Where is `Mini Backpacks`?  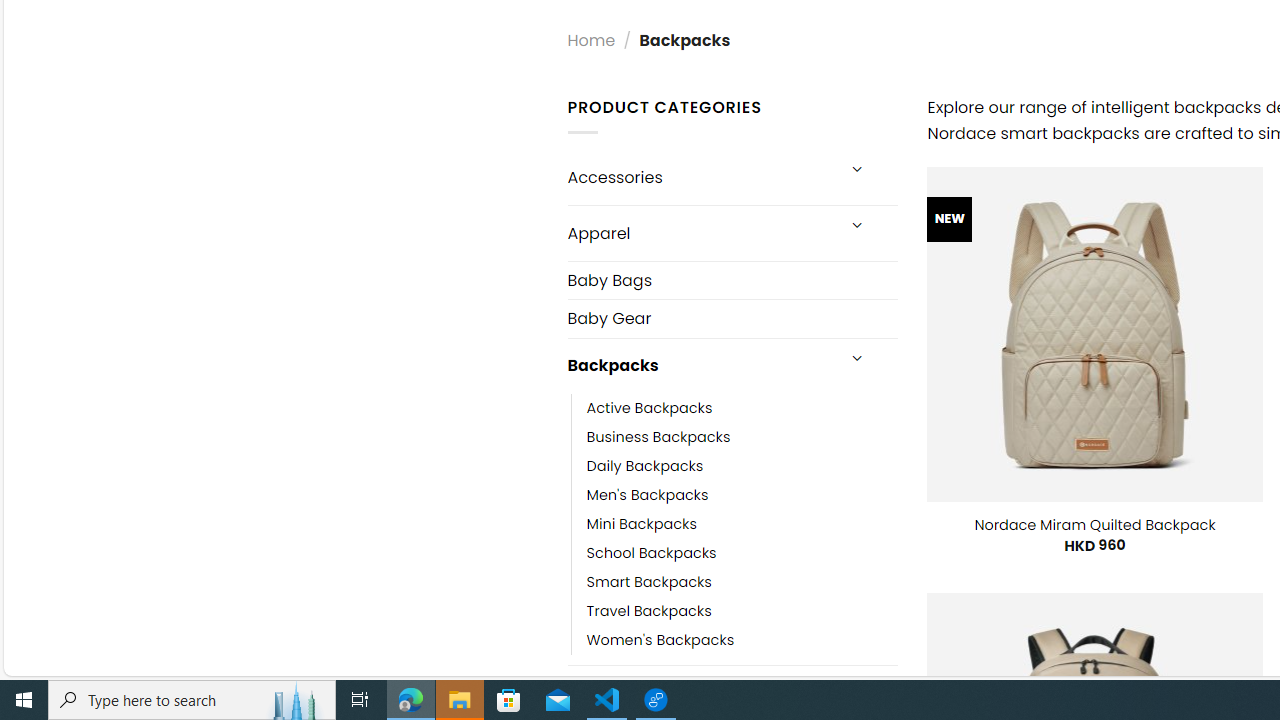
Mini Backpacks is located at coordinates (642, 524).